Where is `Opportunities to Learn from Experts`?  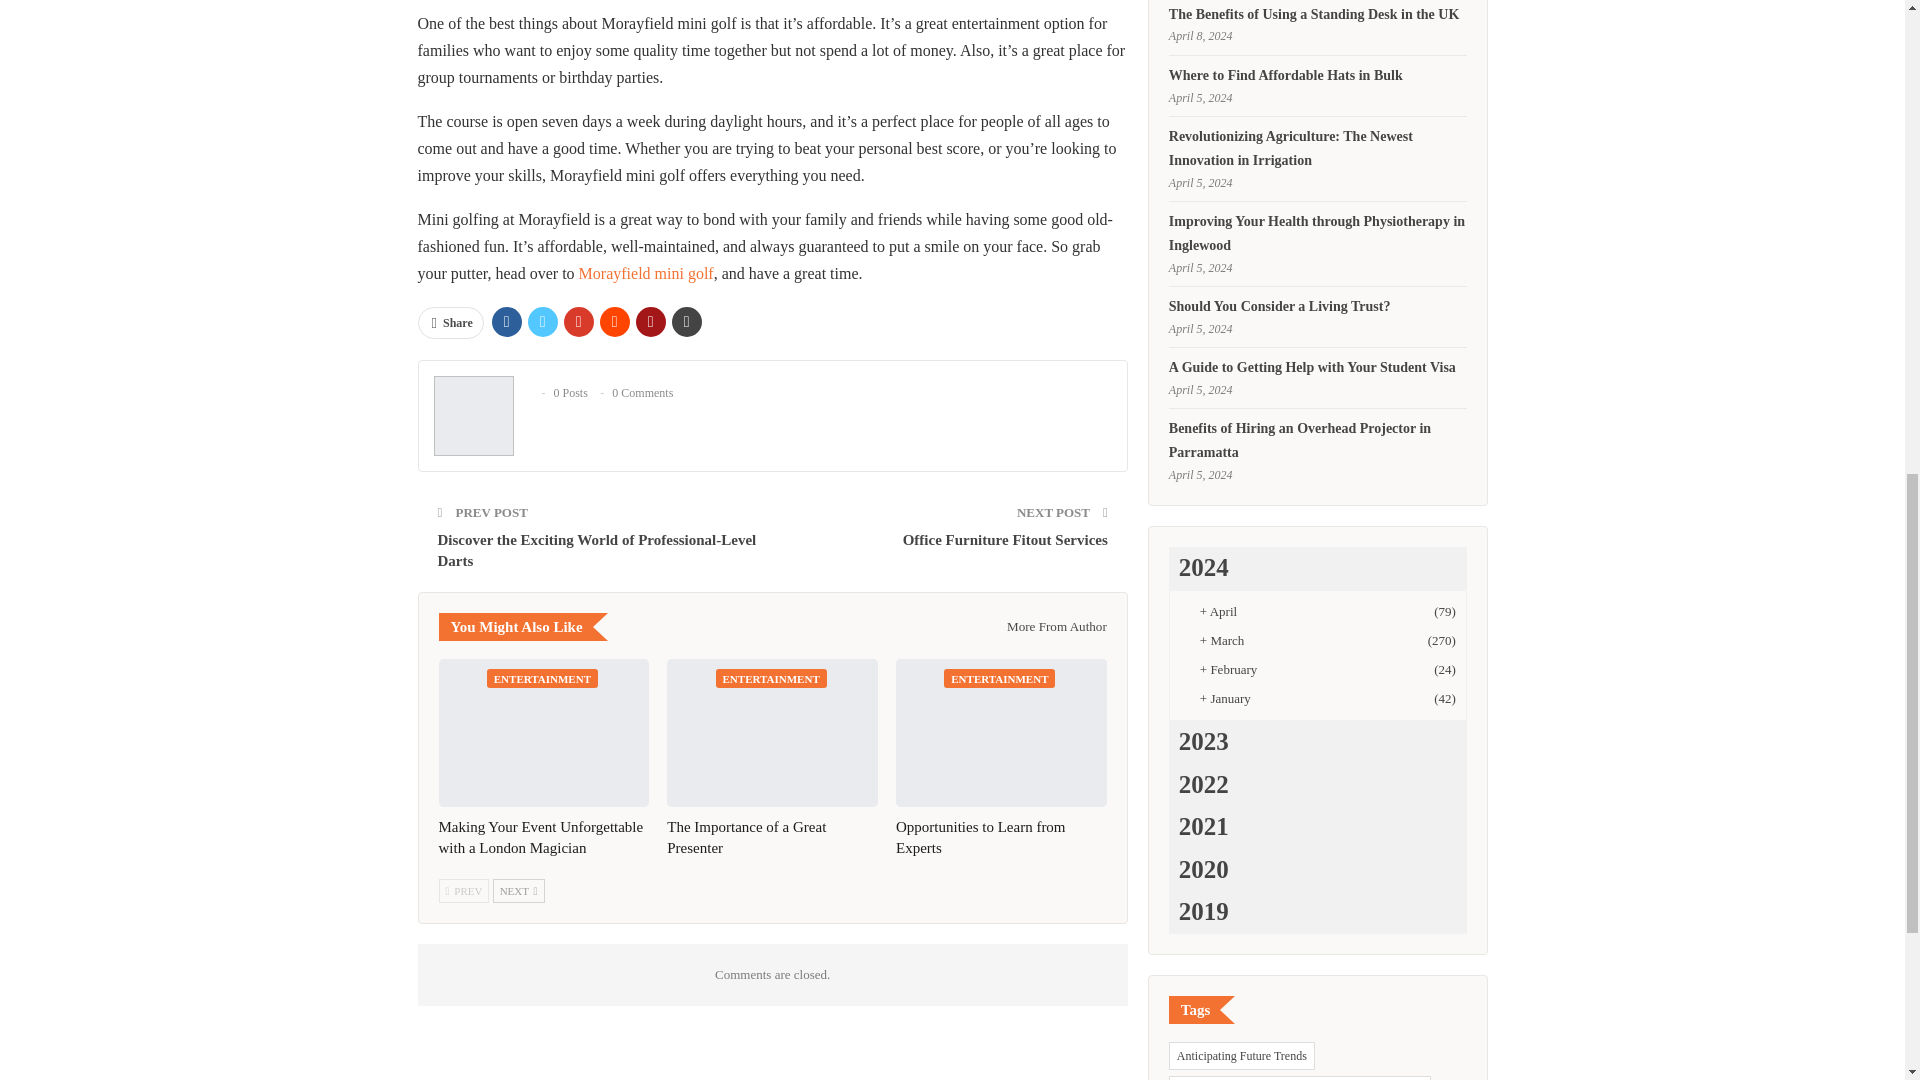
Opportunities to Learn from Experts is located at coordinates (1002, 732).